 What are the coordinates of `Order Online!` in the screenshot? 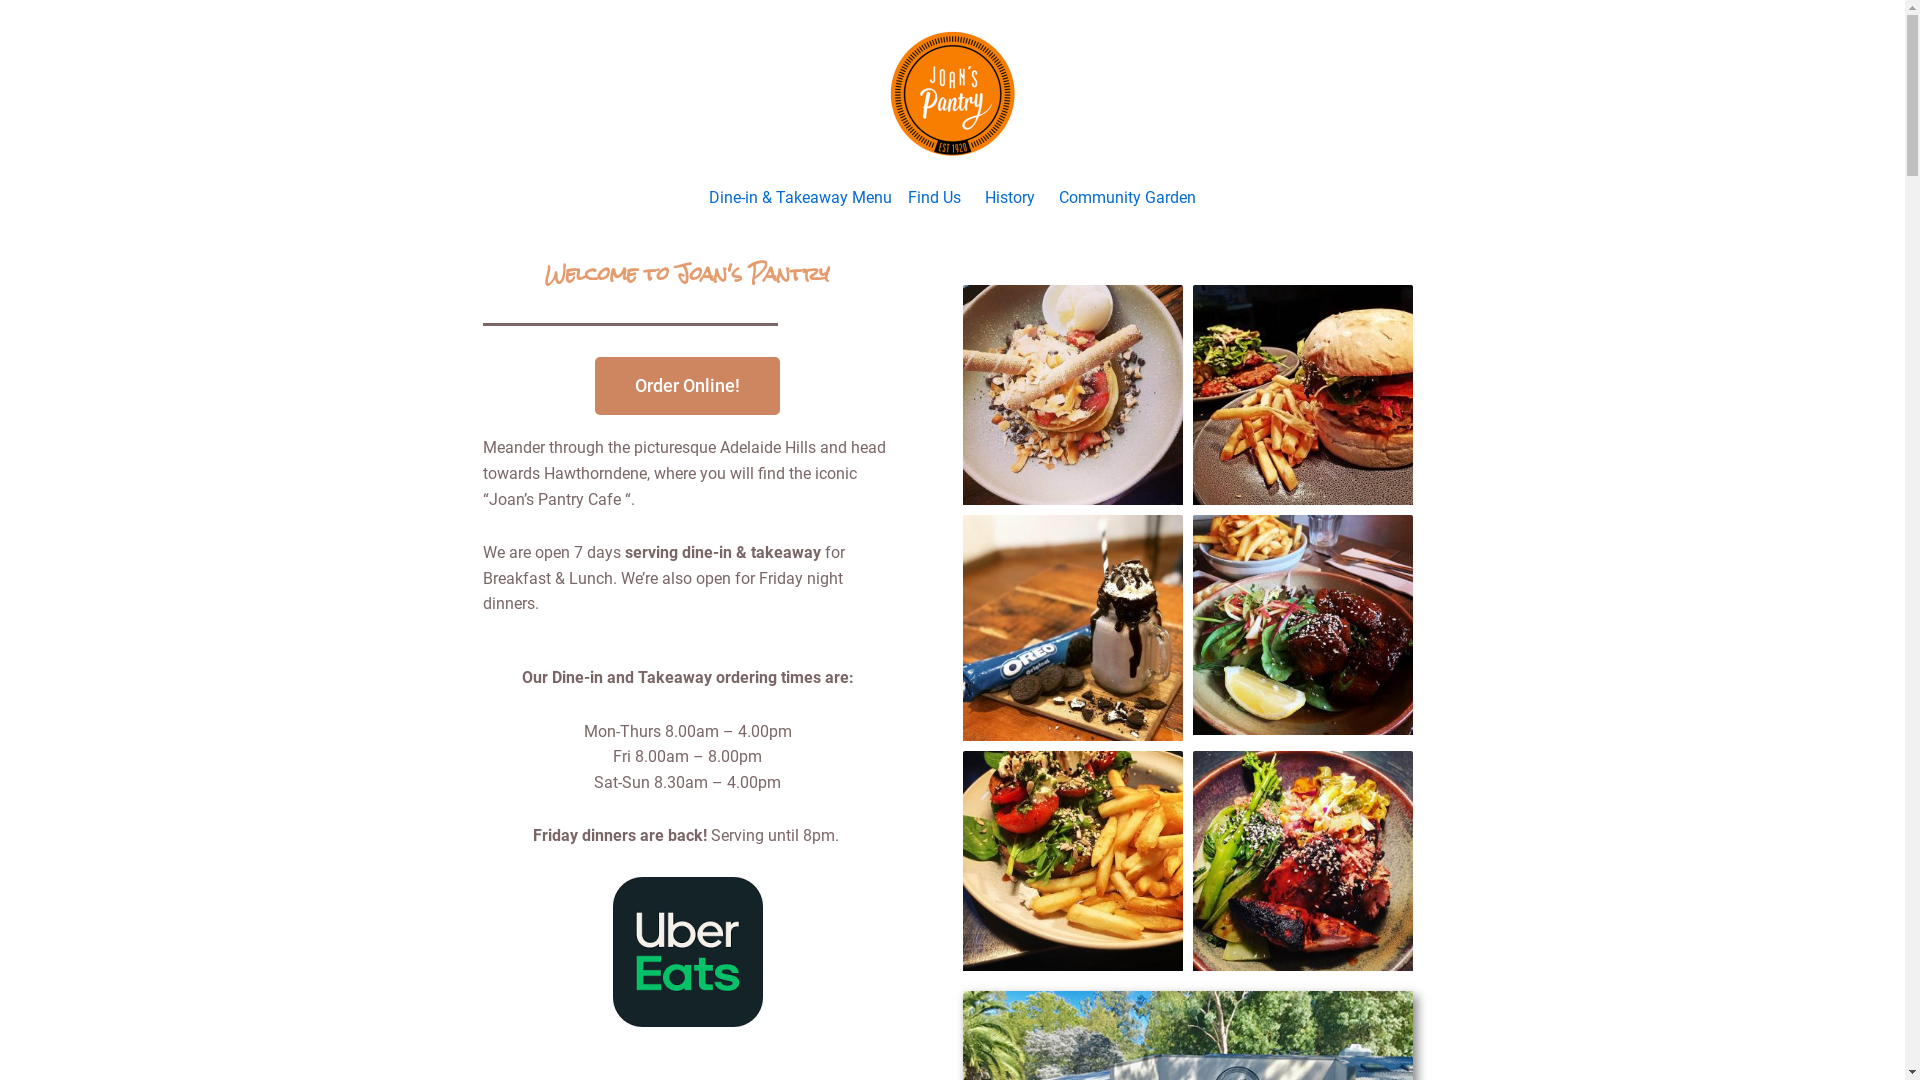 It's located at (688, 386).